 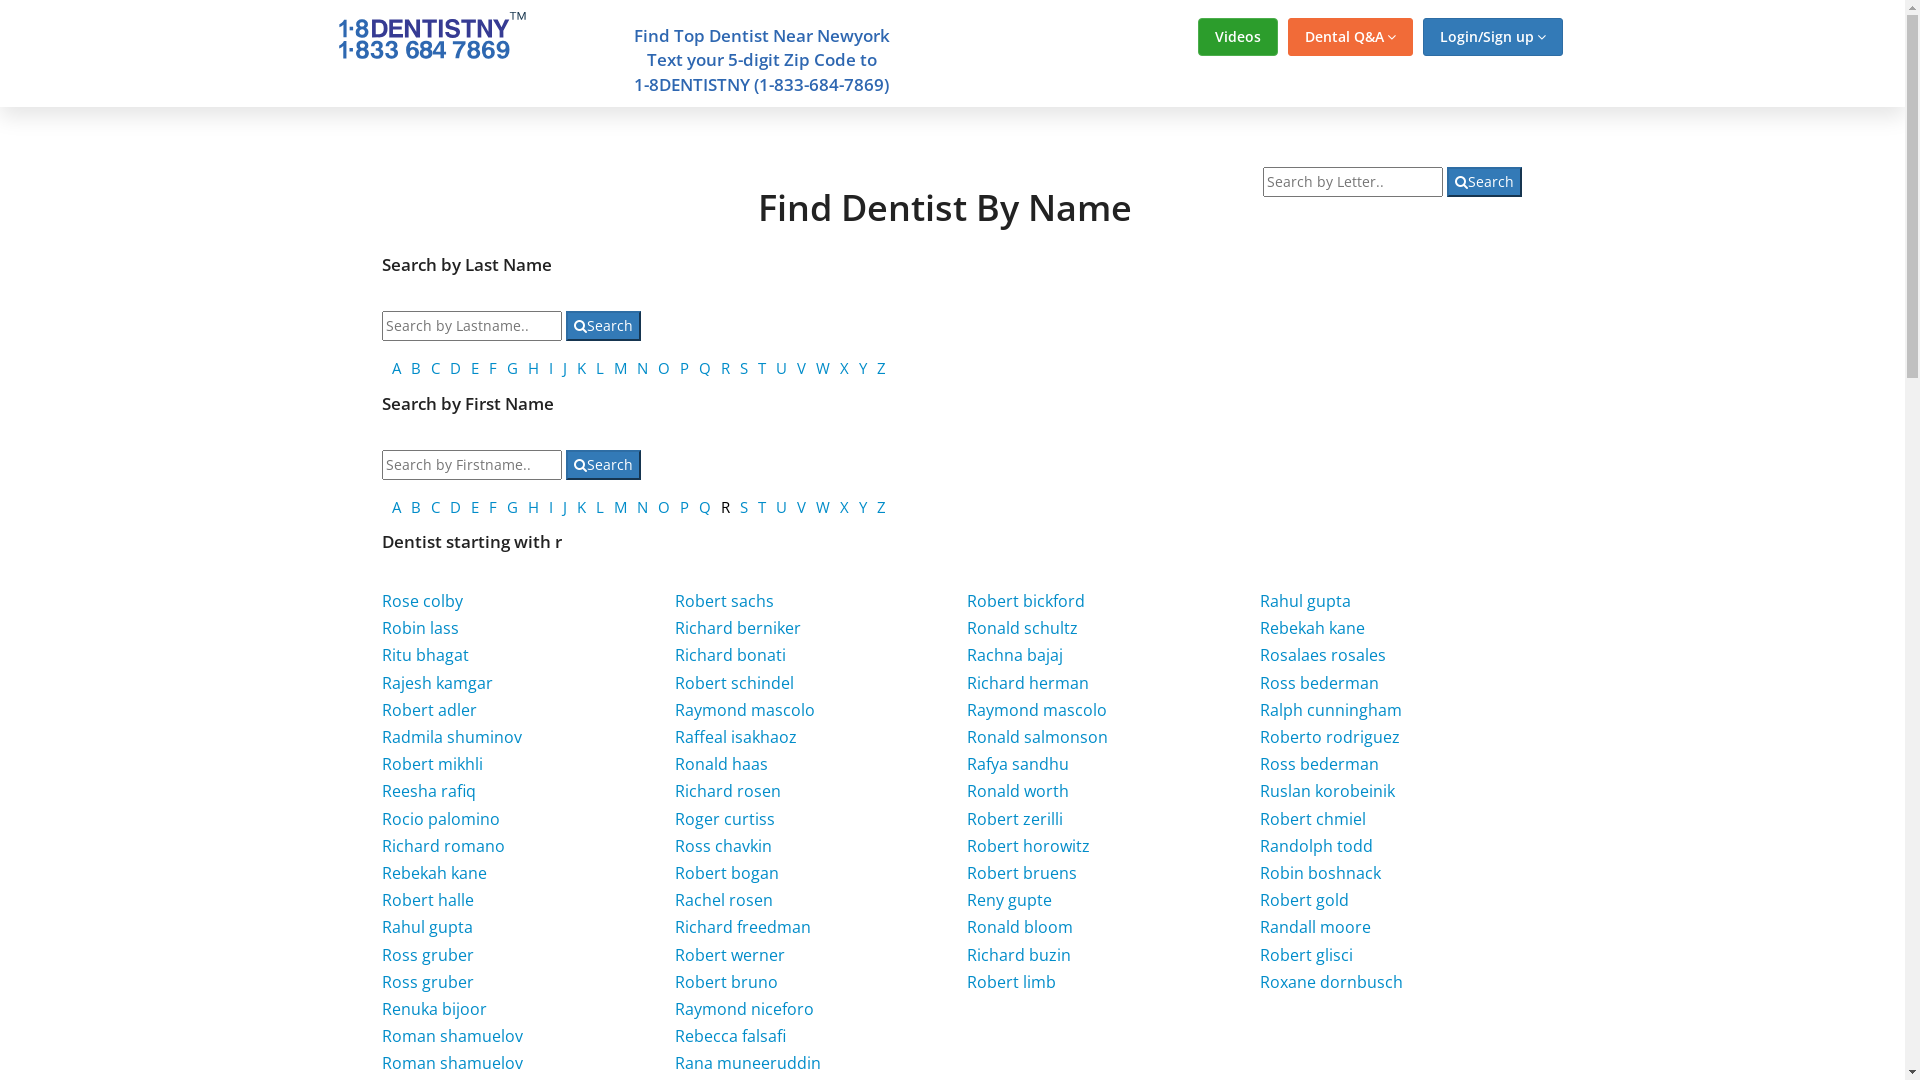 What do you see at coordinates (1304, 900) in the screenshot?
I see `Robert gold` at bounding box center [1304, 900].